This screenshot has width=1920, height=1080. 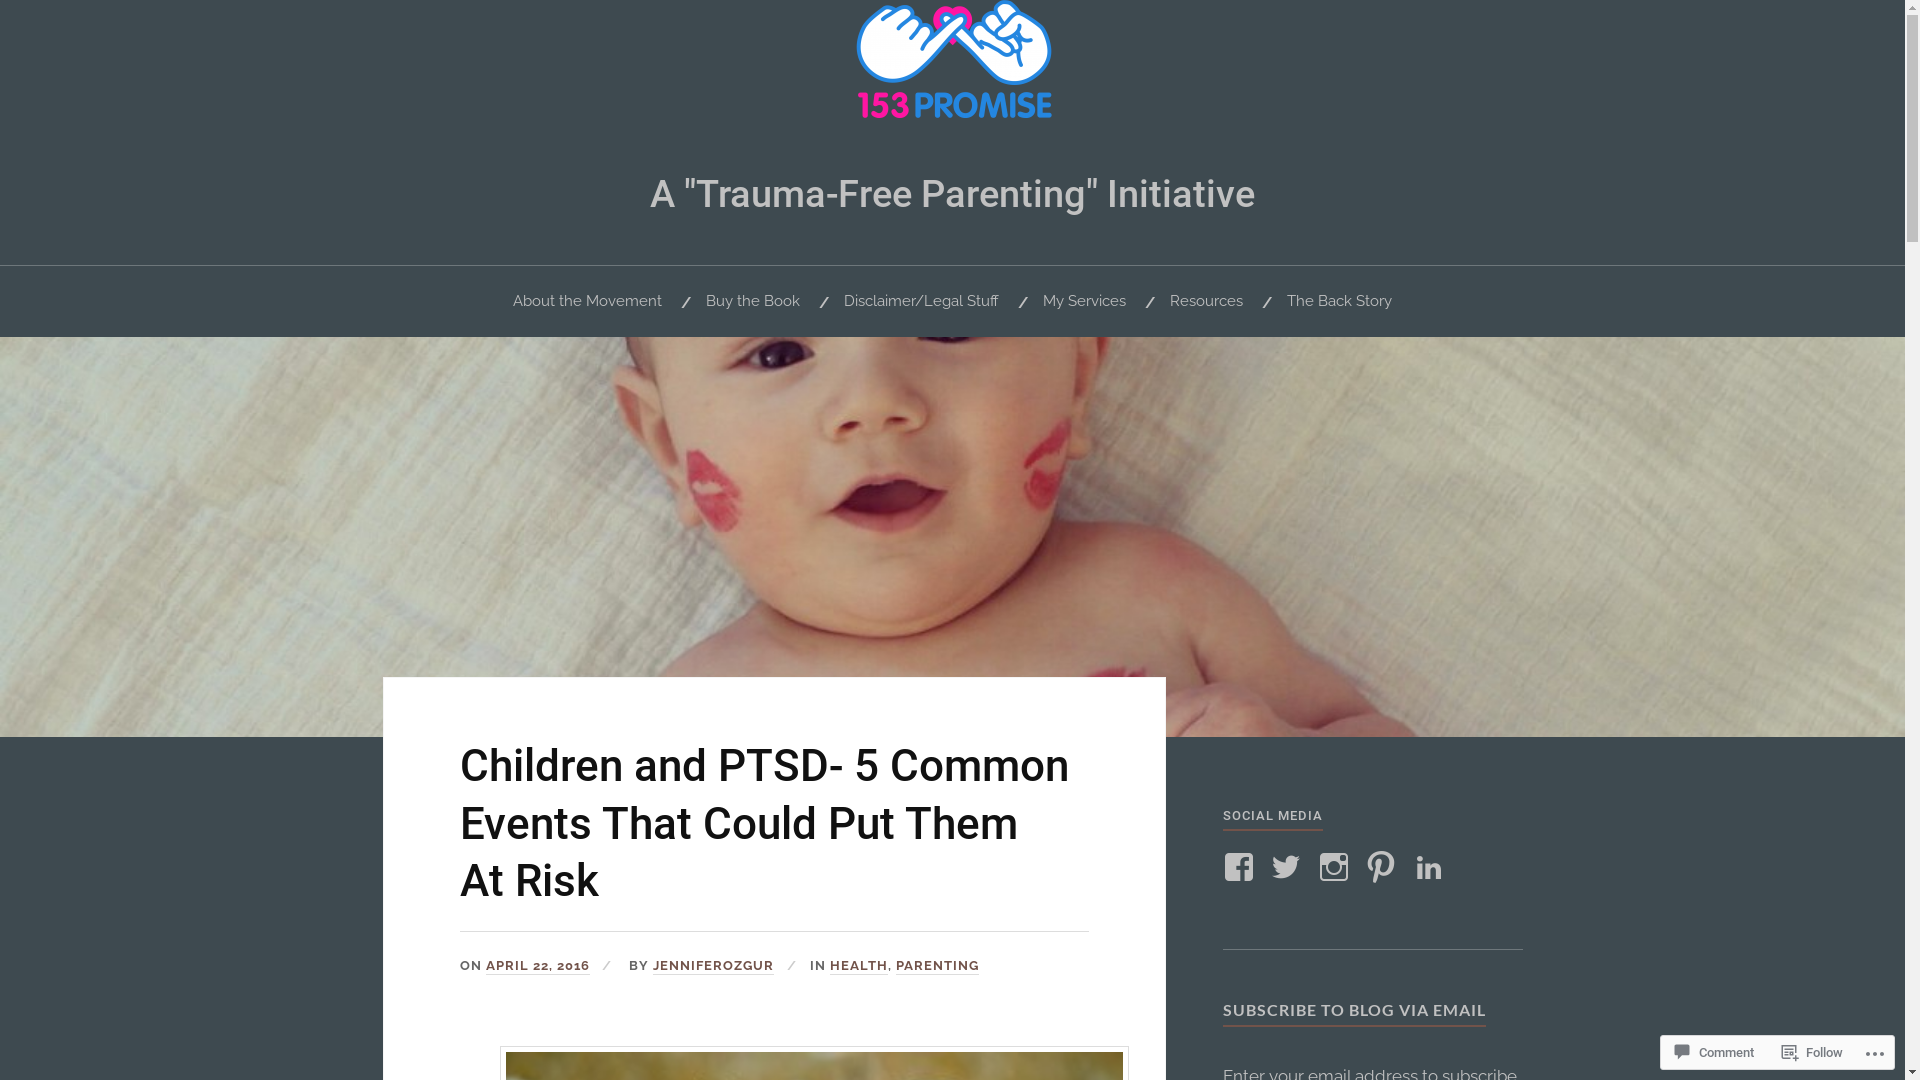 I want to click on PARENTING, so click(x=938, y=966).